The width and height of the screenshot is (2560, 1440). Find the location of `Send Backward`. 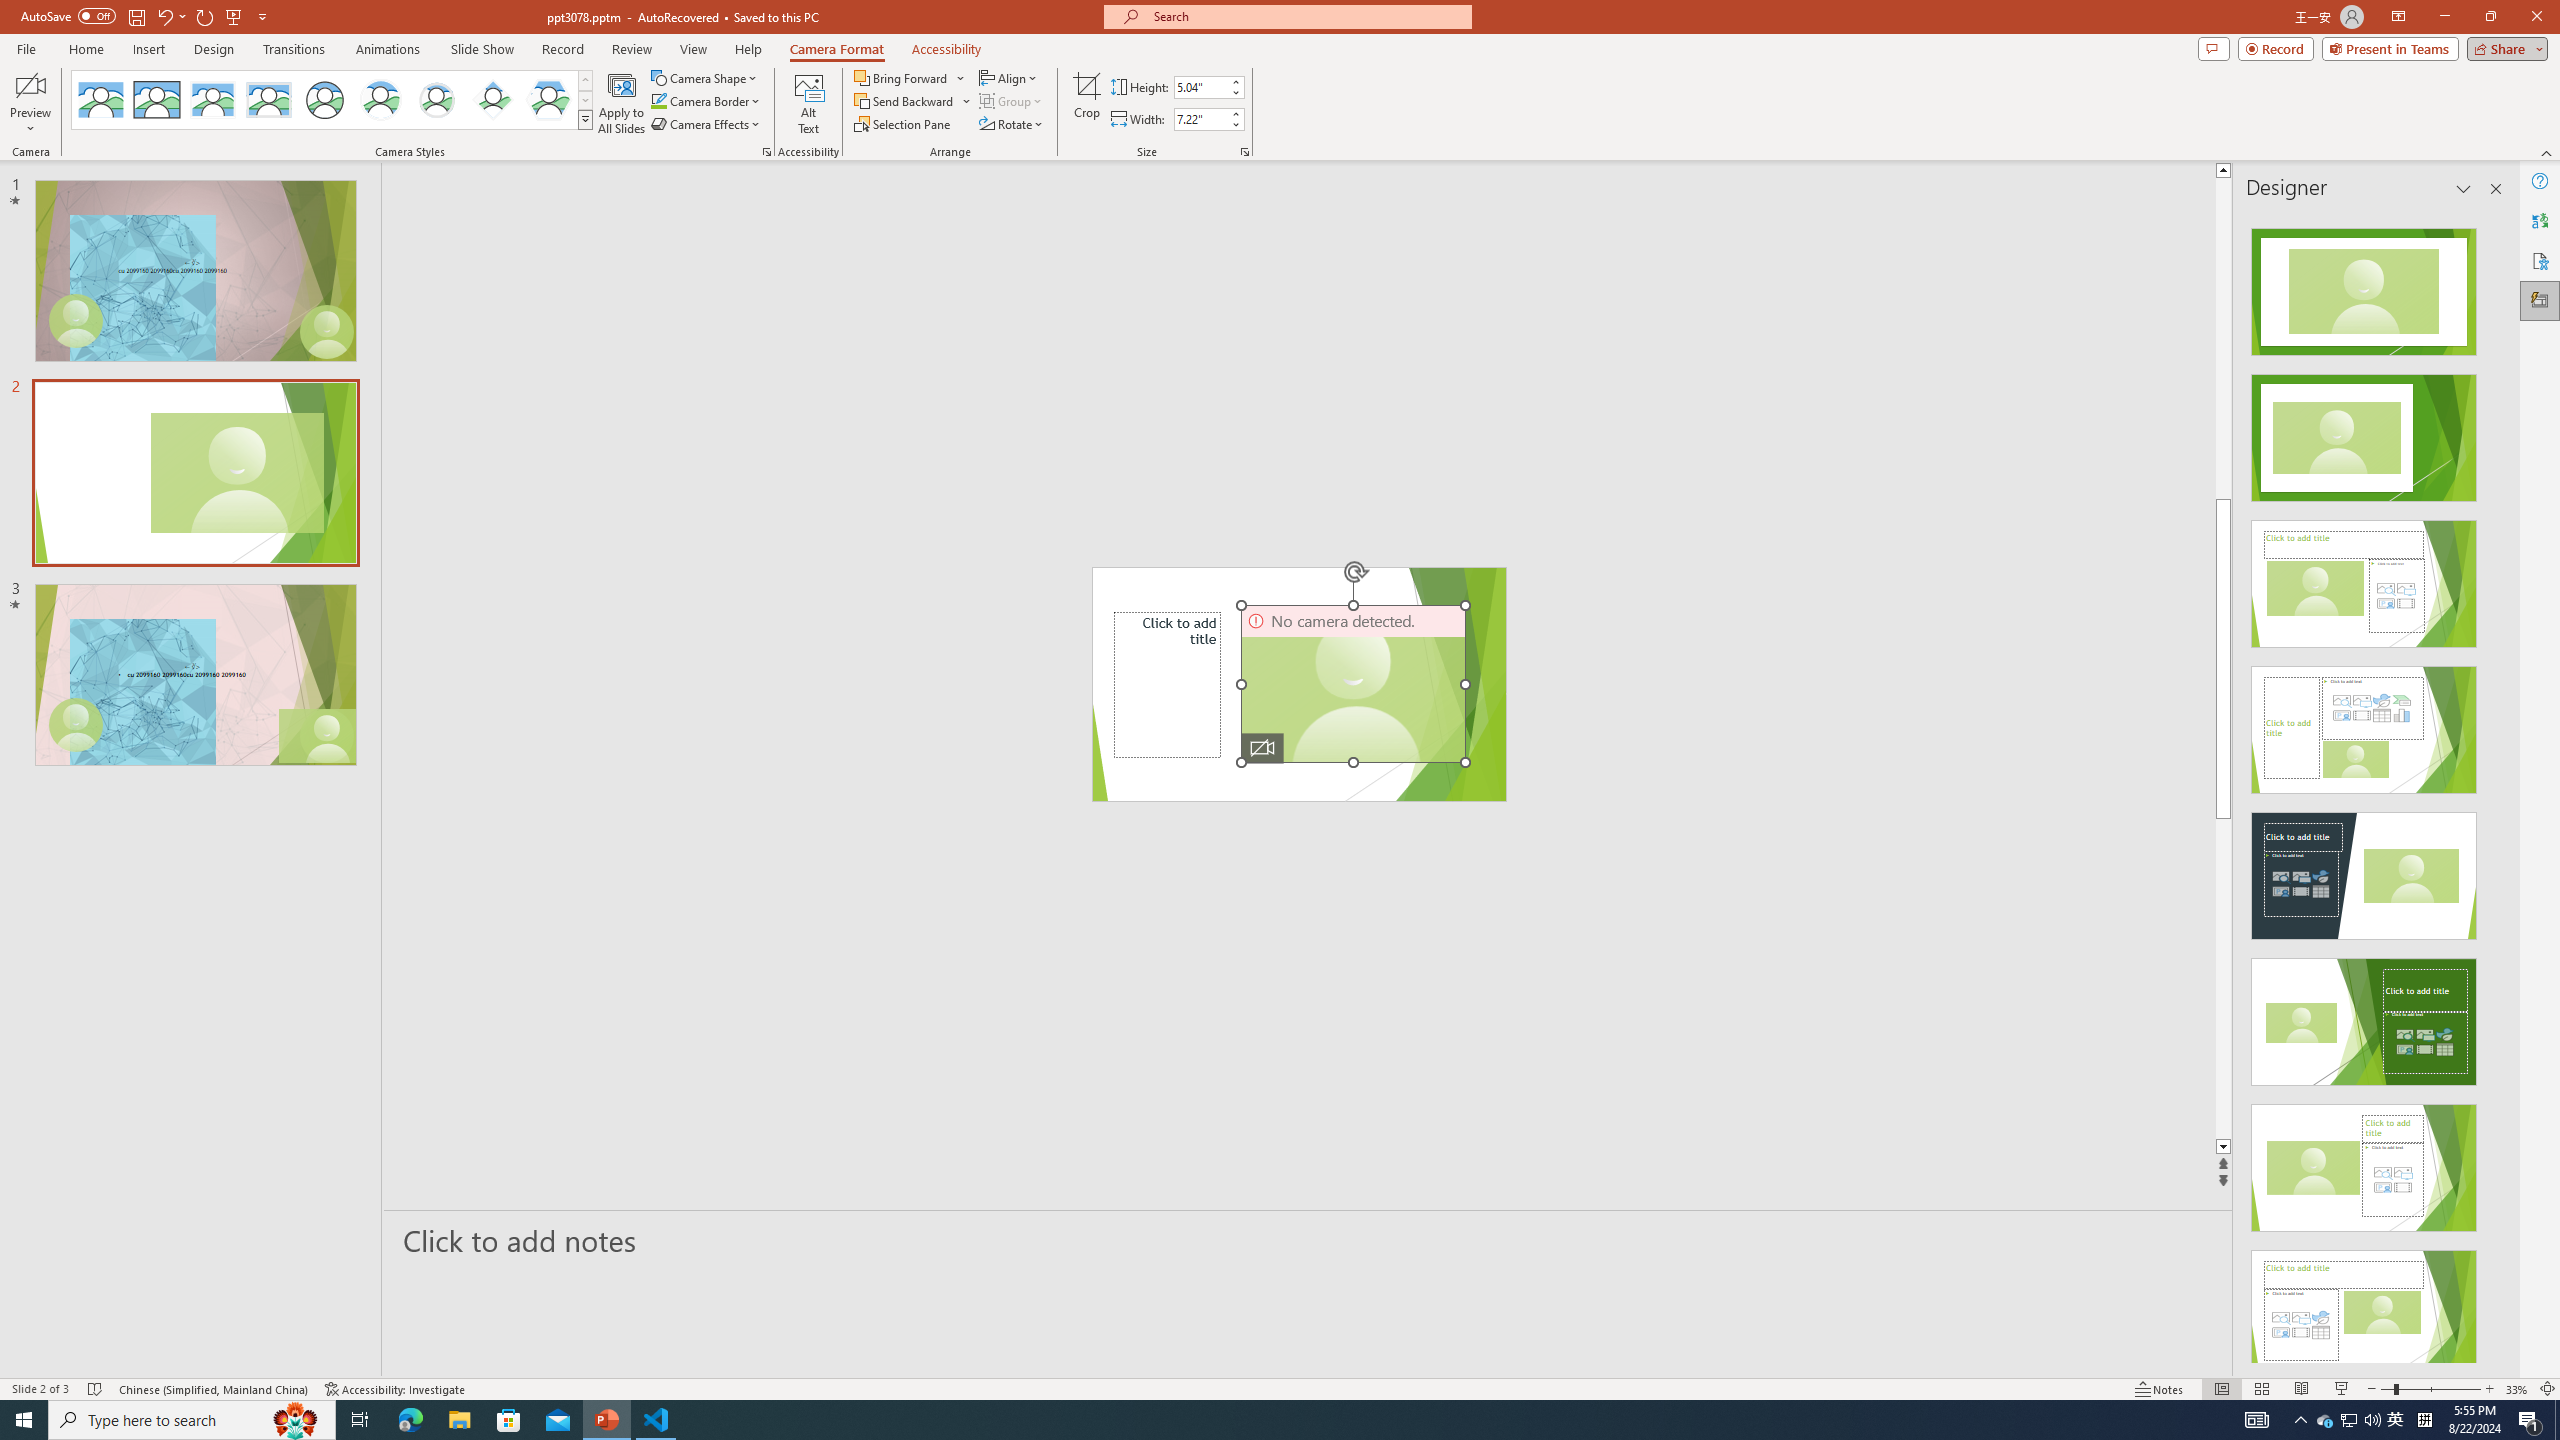

Send Backward is located at coordinates (912, 100).